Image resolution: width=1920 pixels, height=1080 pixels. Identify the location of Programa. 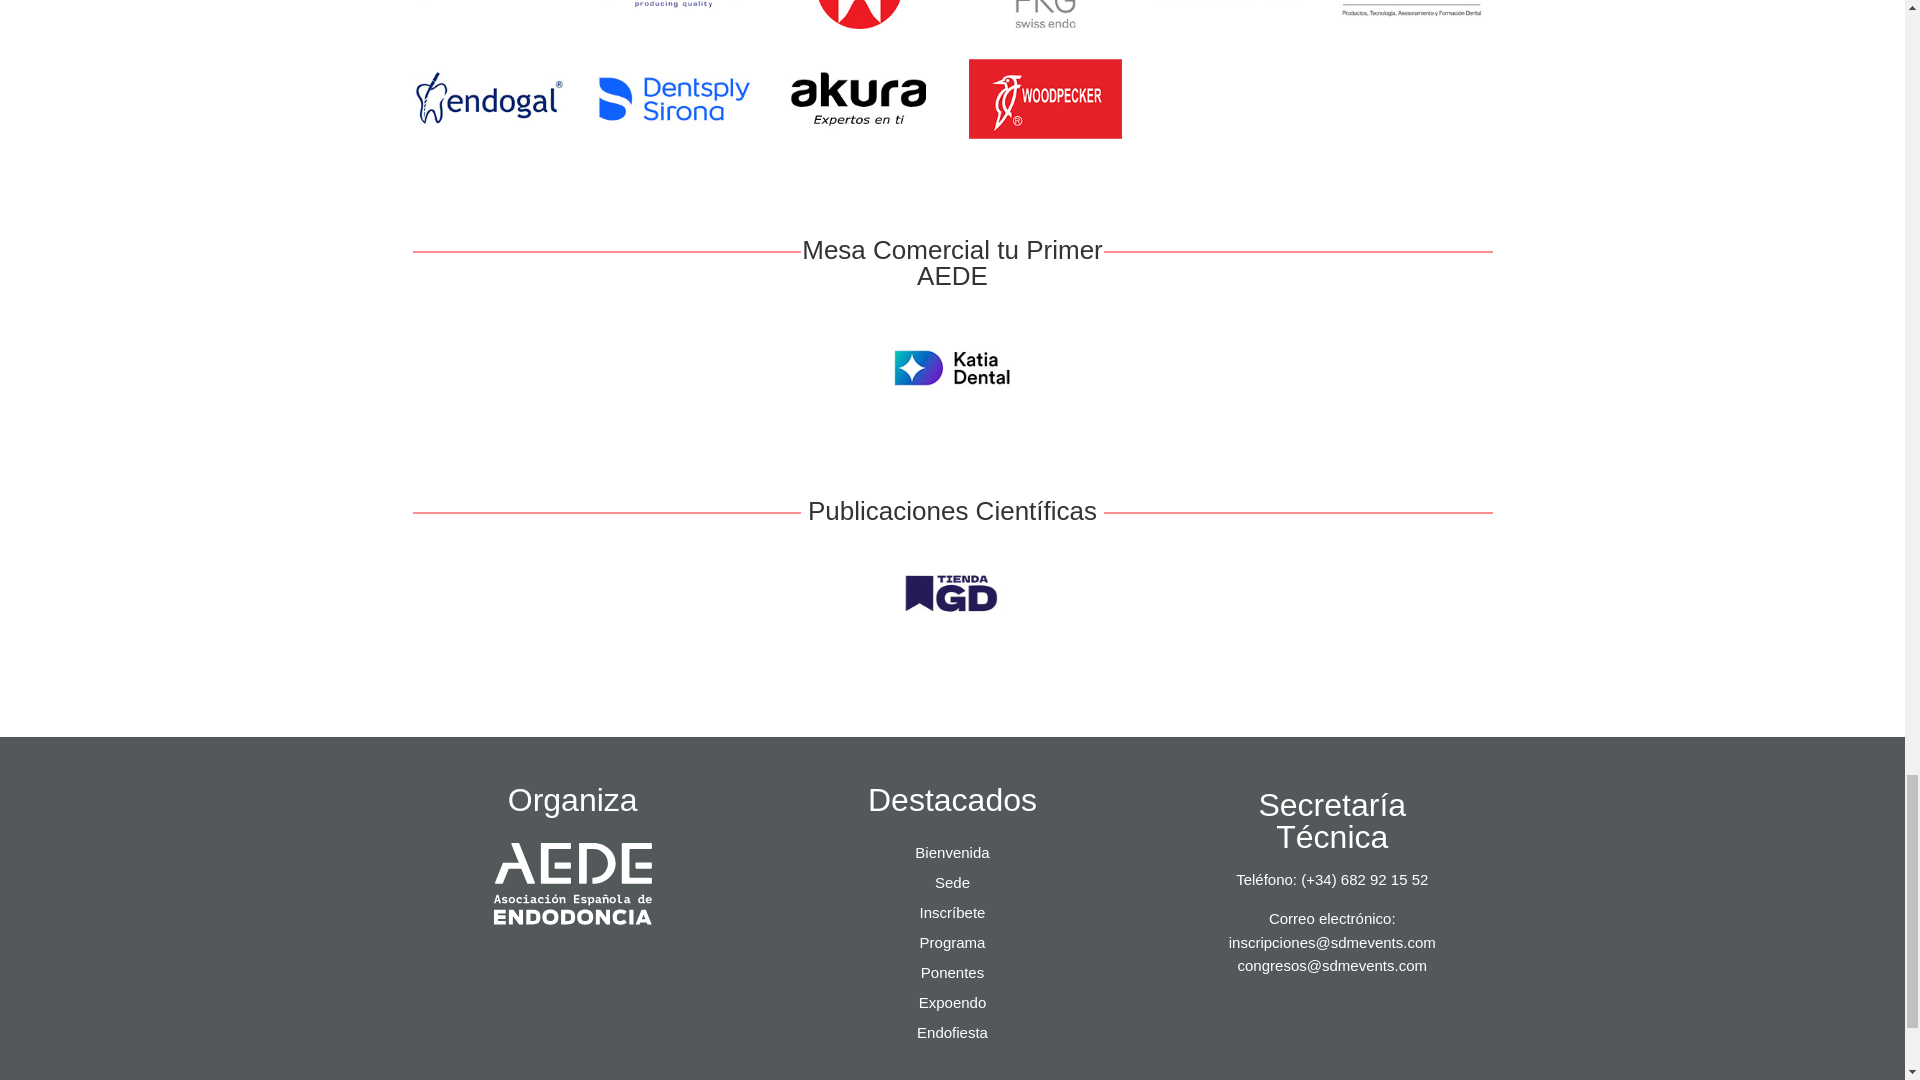
(952, 946).